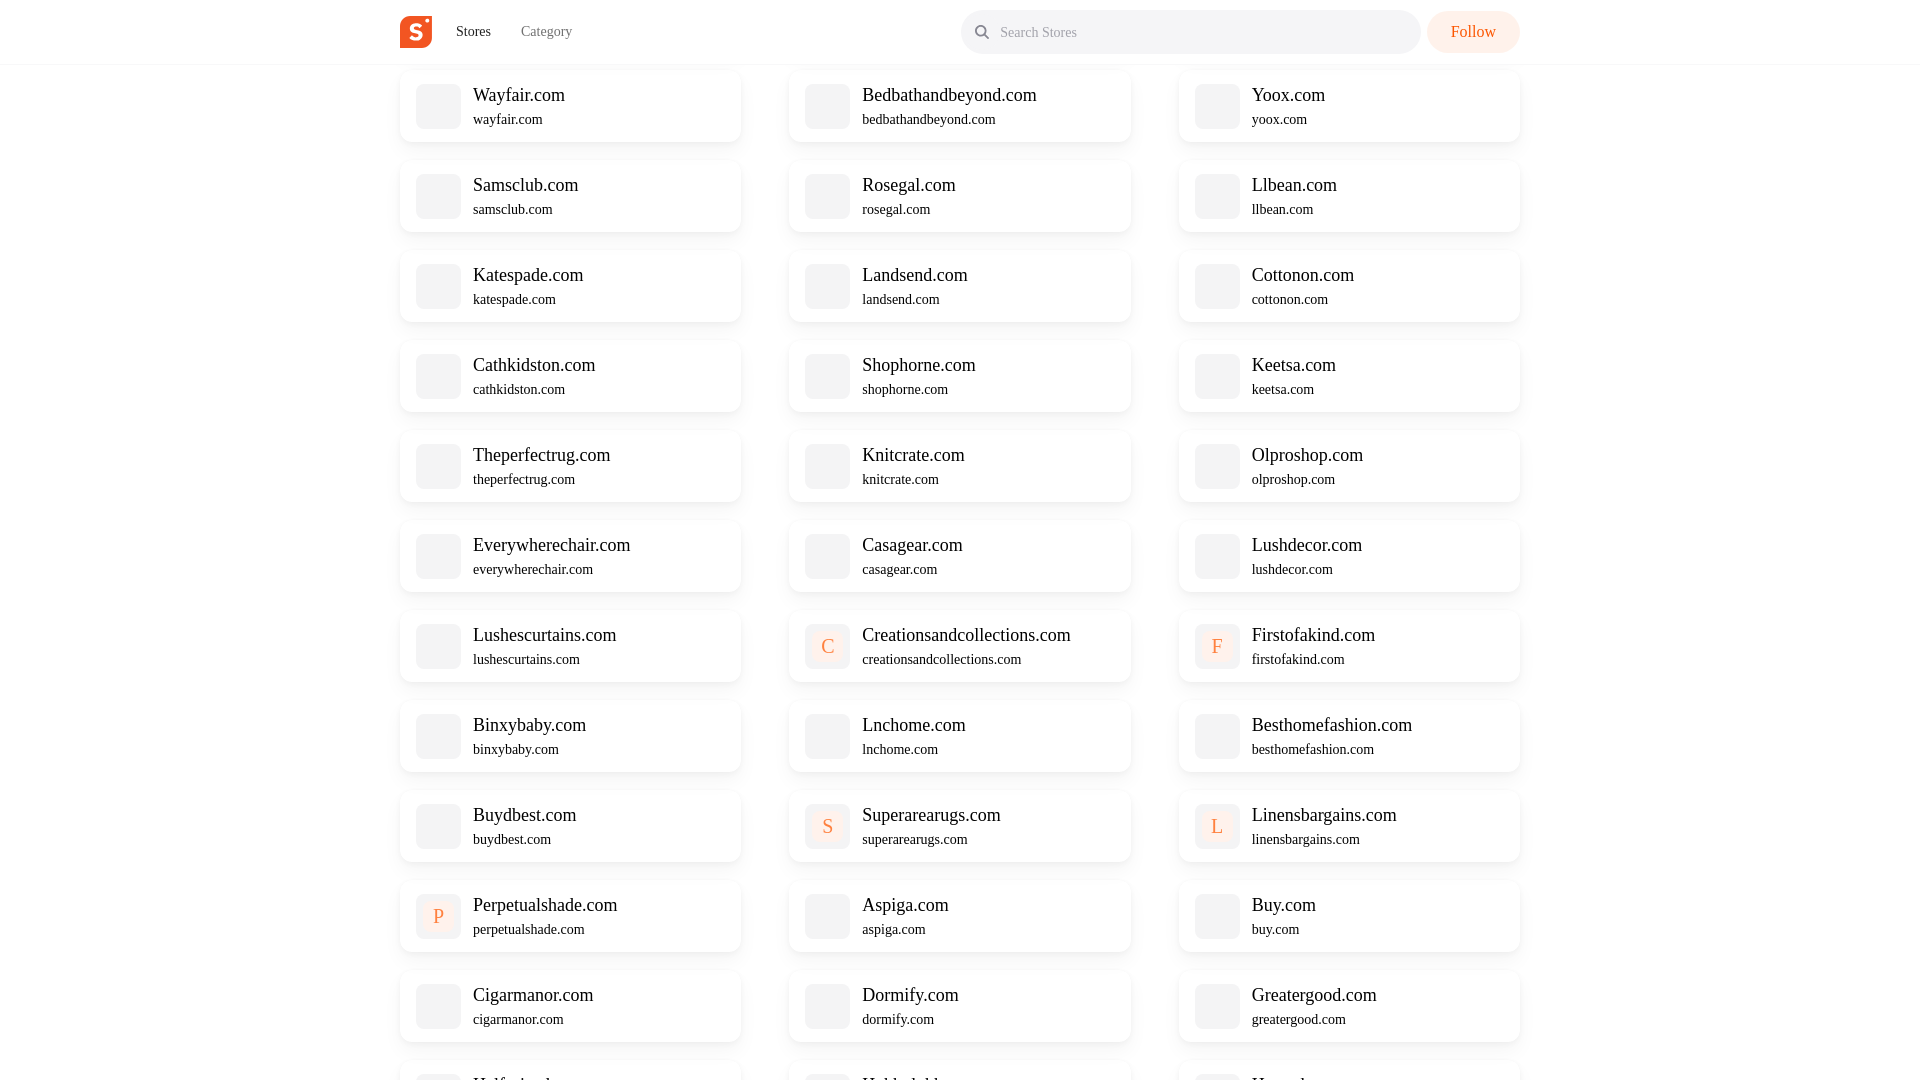  I want to click on Olproshop.com, so click(1307, 454).